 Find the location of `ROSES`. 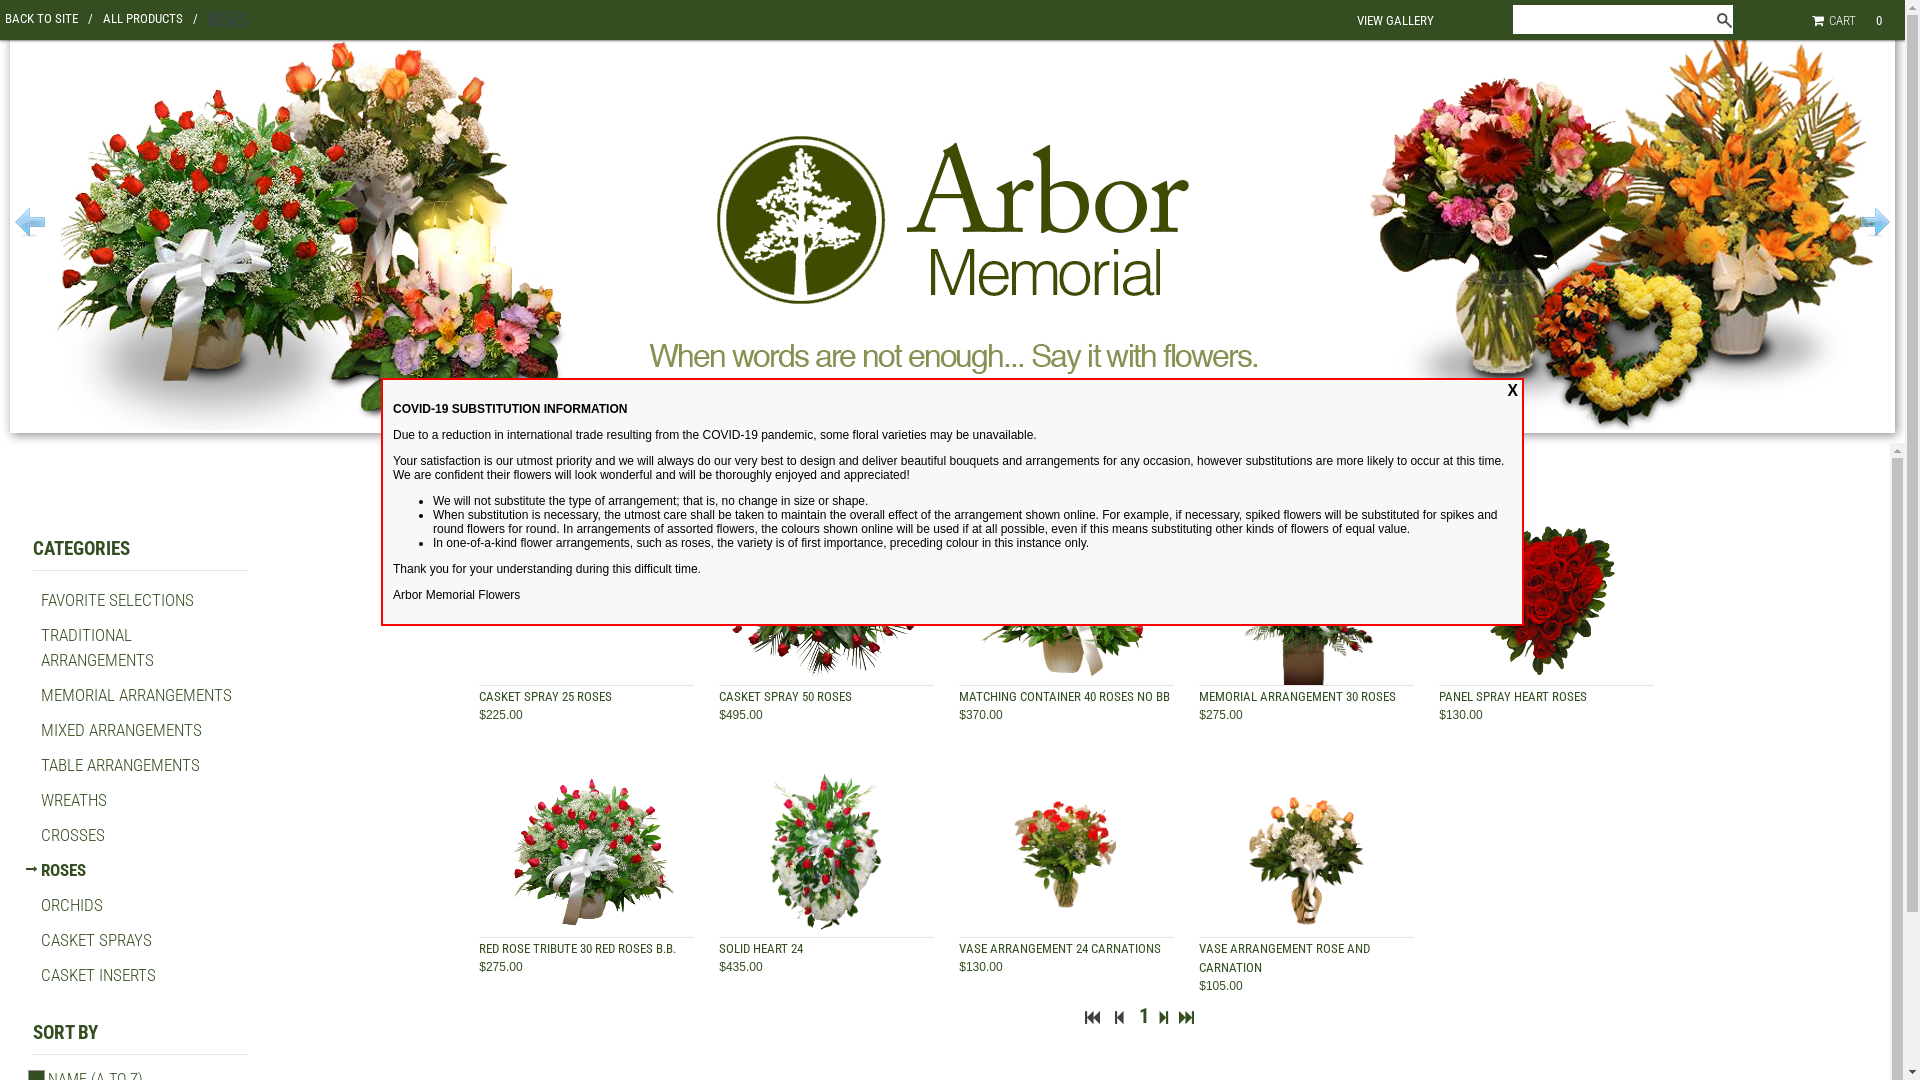

ROSES is located at coordinates (64, 870).